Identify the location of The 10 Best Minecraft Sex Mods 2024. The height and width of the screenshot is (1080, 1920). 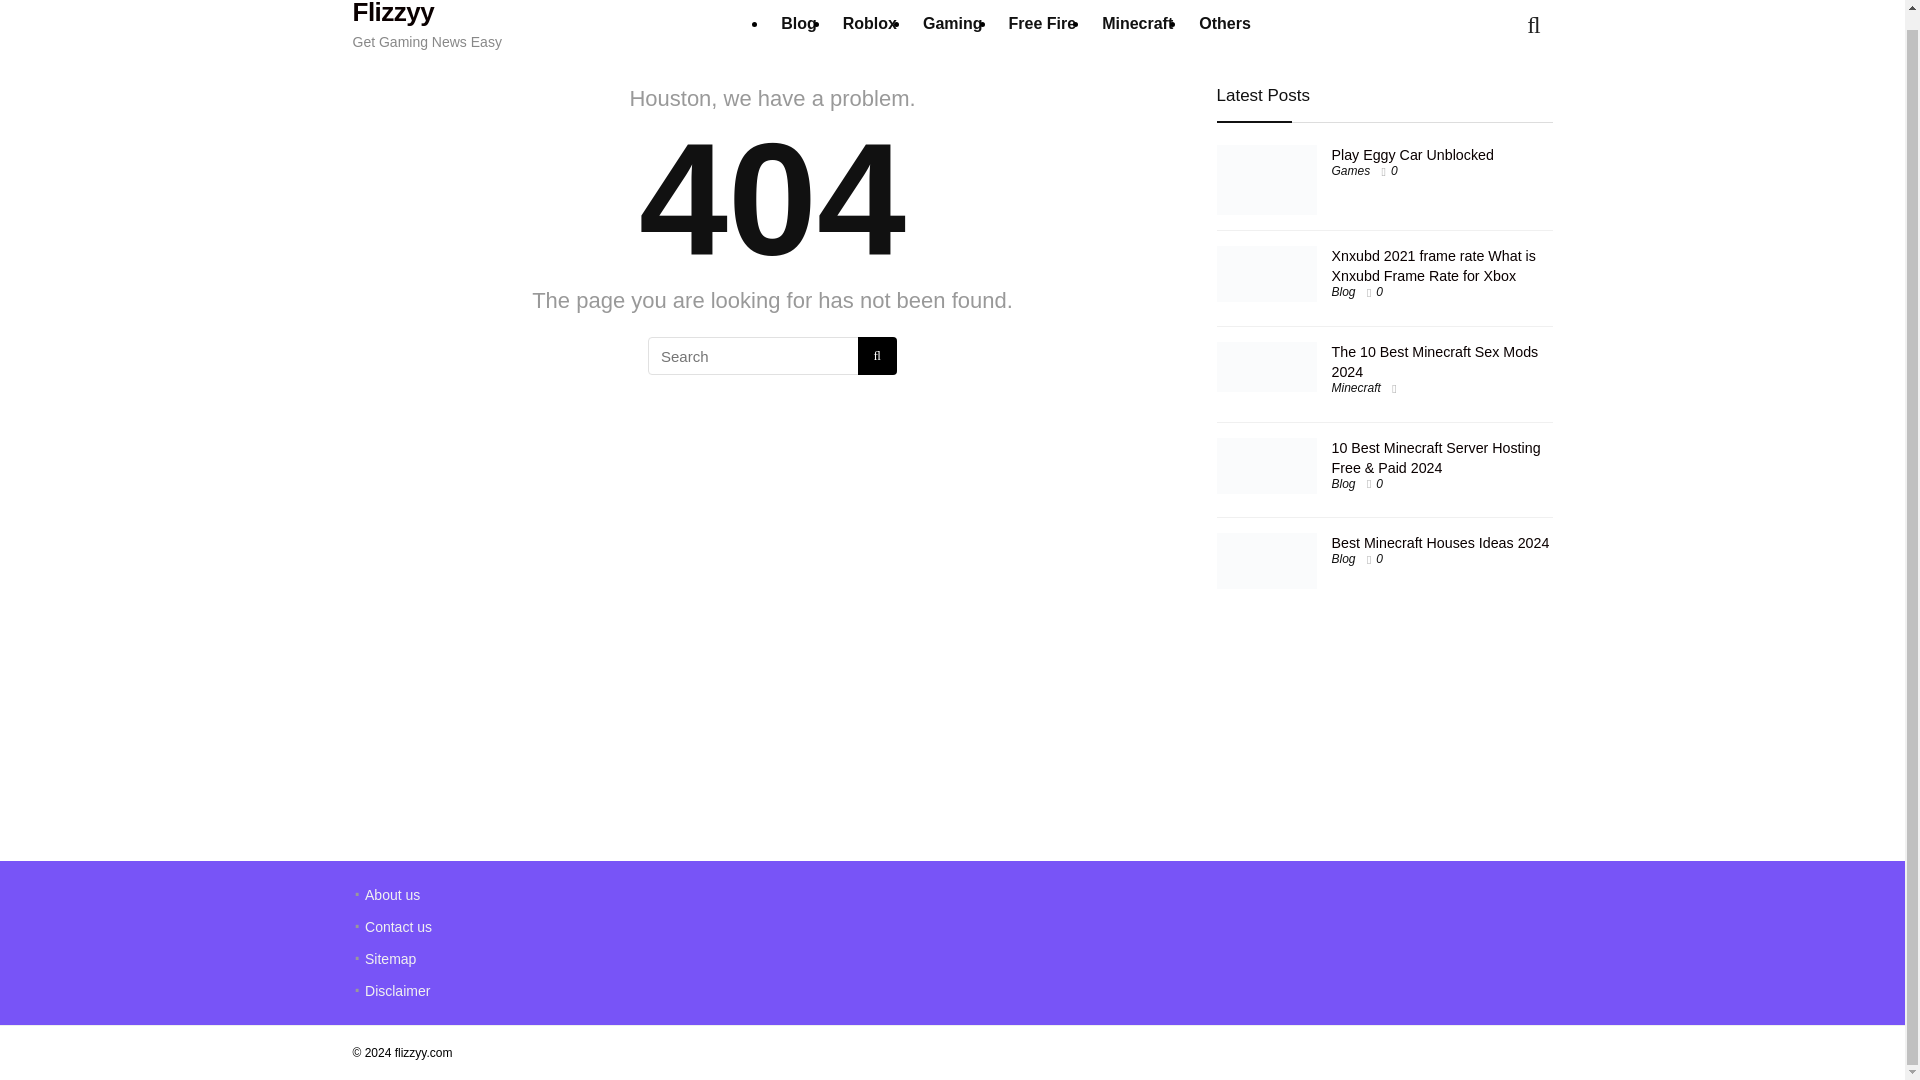
(1436, 362).